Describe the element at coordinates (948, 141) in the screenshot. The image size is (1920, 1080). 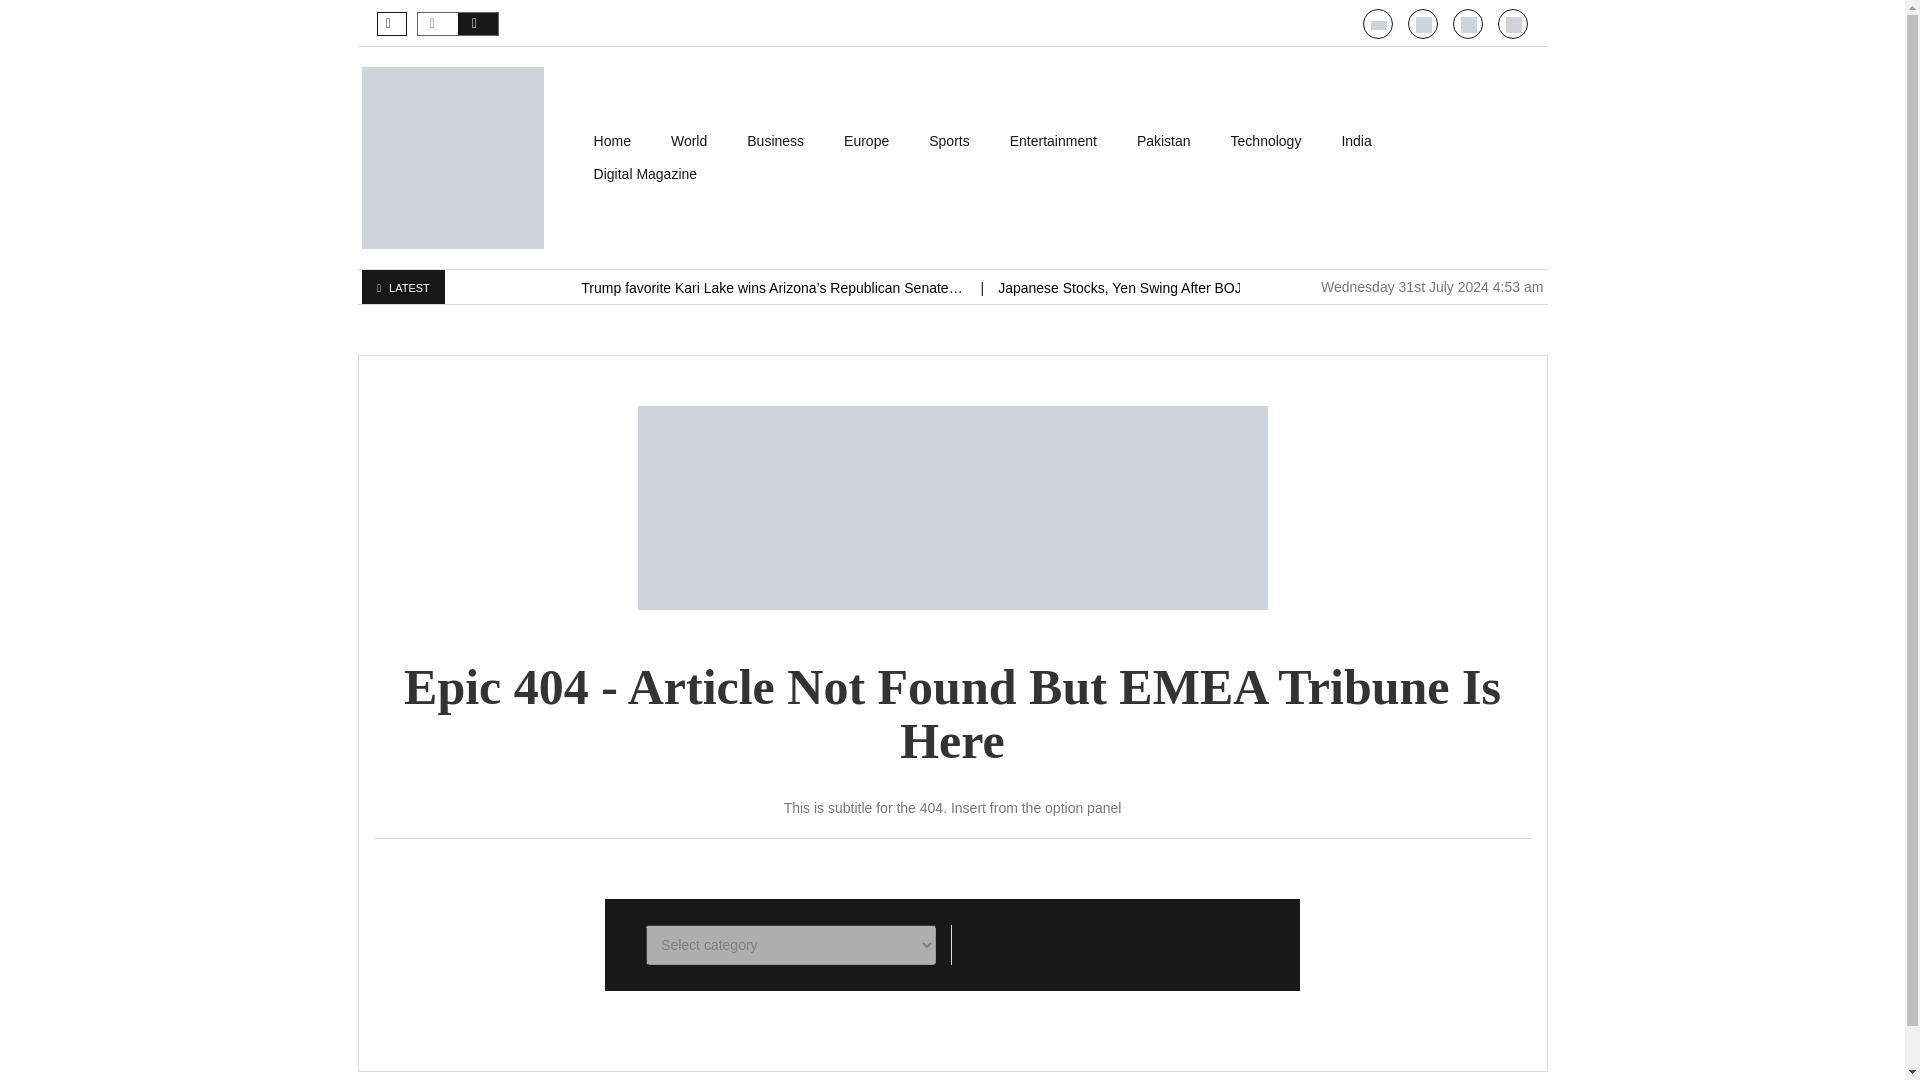
I see `Sports` at that location.